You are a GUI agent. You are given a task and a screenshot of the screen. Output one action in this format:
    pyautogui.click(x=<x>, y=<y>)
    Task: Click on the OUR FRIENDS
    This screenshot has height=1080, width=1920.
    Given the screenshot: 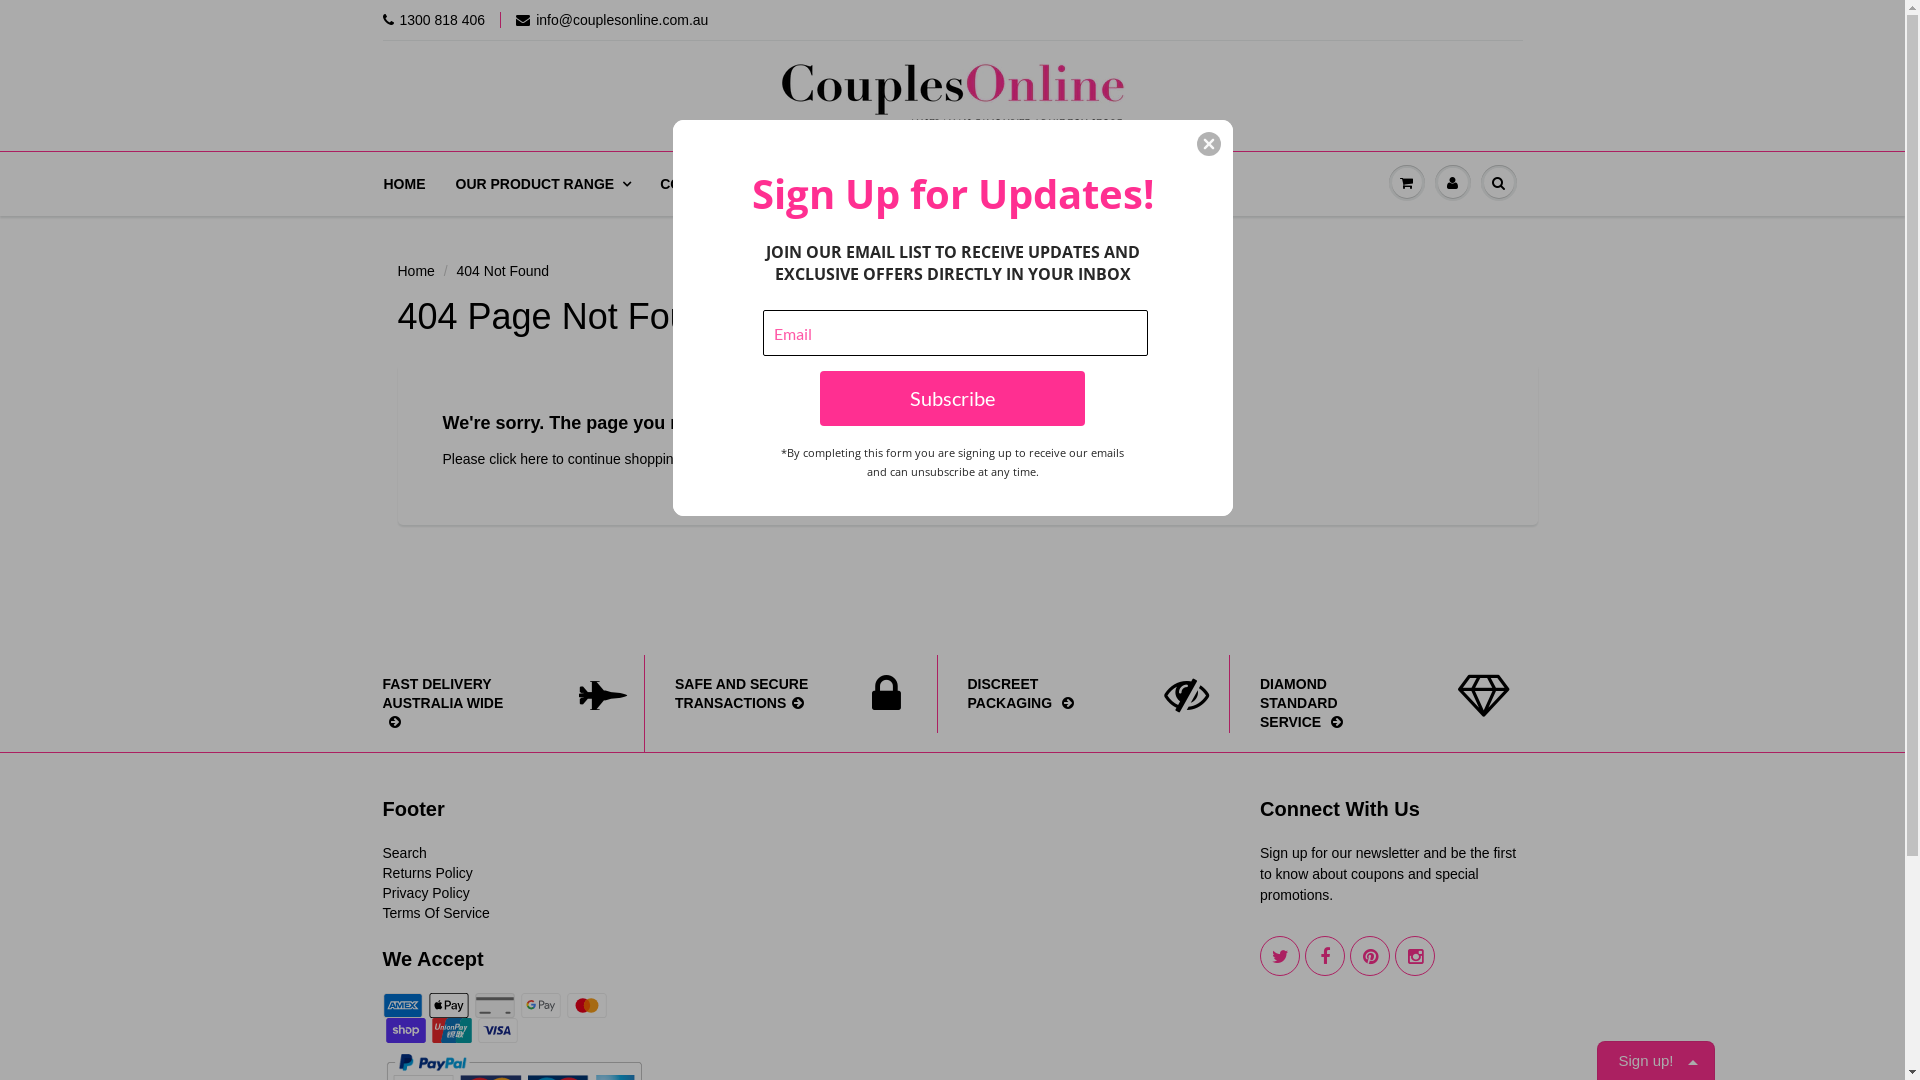 What is the action you would take?
    pyautogui.click(x=829, y=184)
    